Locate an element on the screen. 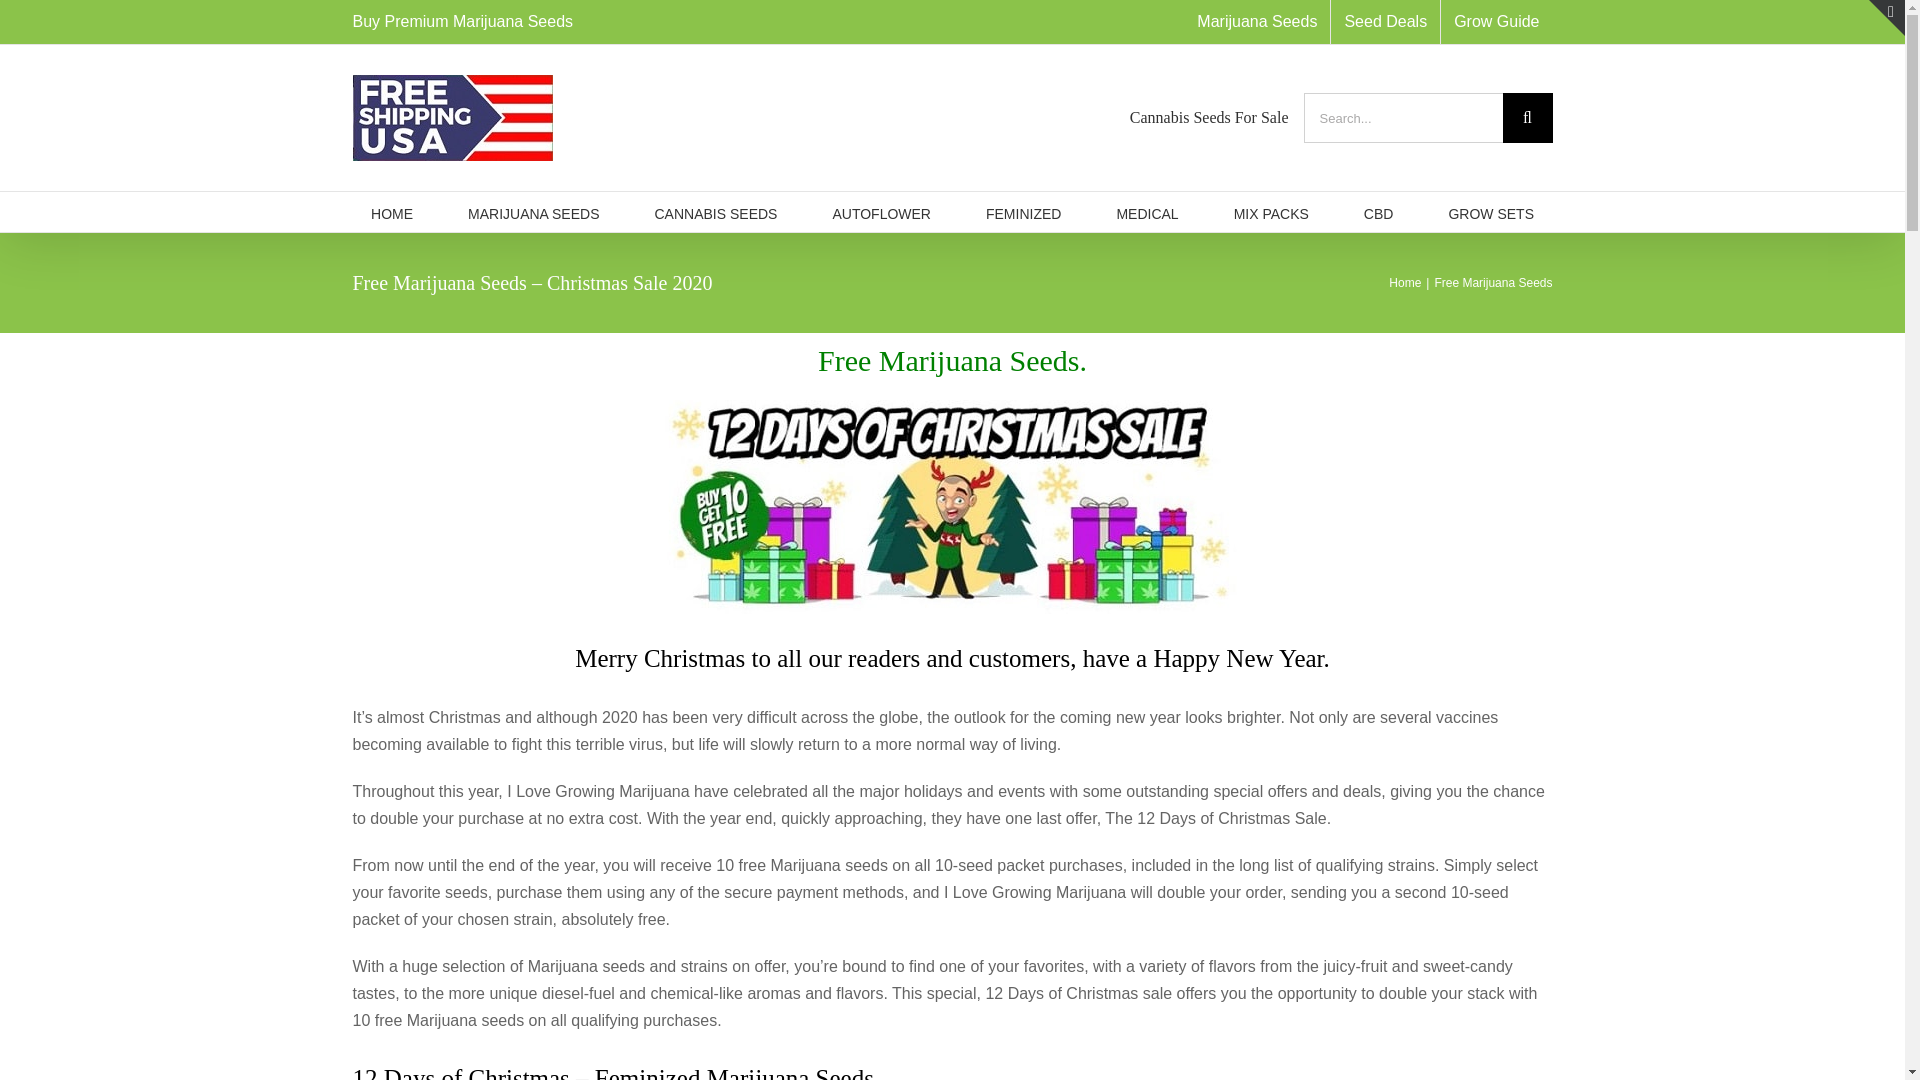 This screenshot has height=1080, width=1920. AUTOFLOWER is located at coordinates (881, 212).